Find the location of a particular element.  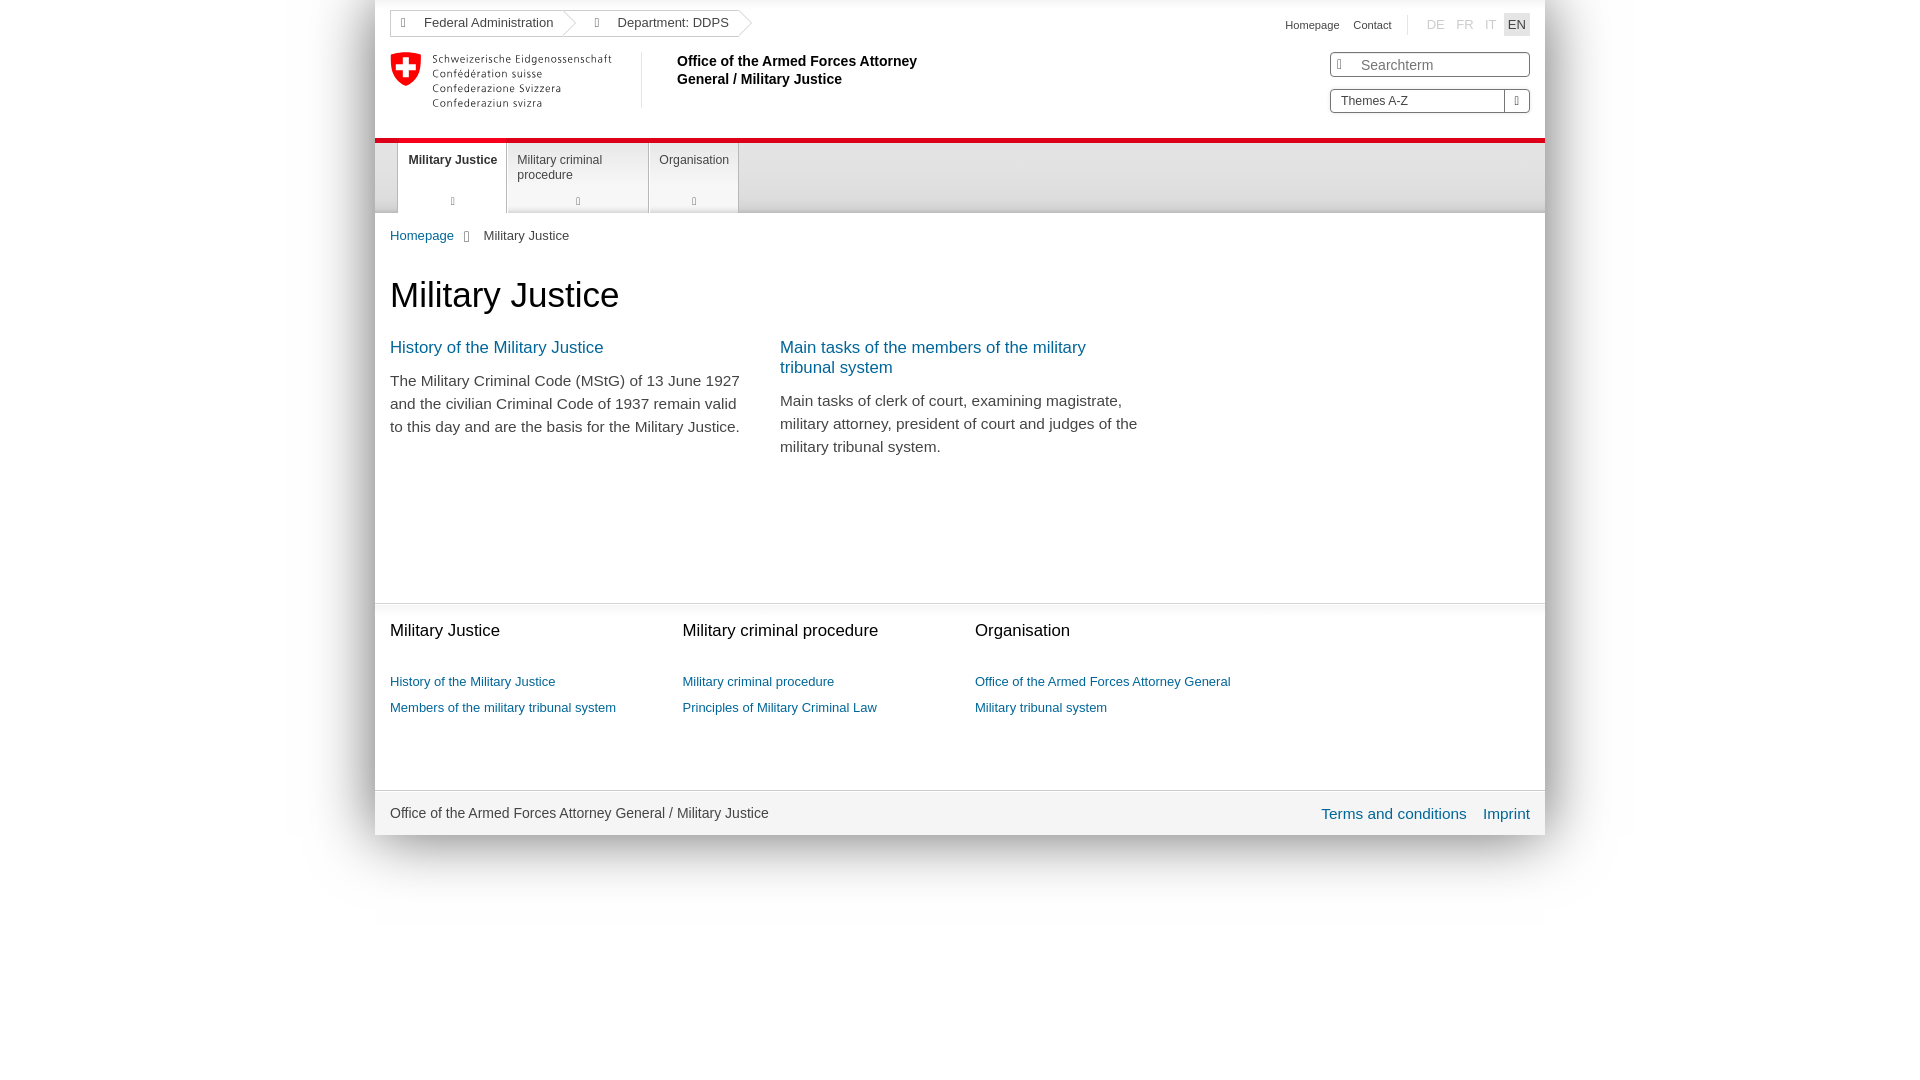

Office of the Armed Forces Attorney General is located at coordinates (1103, 682).